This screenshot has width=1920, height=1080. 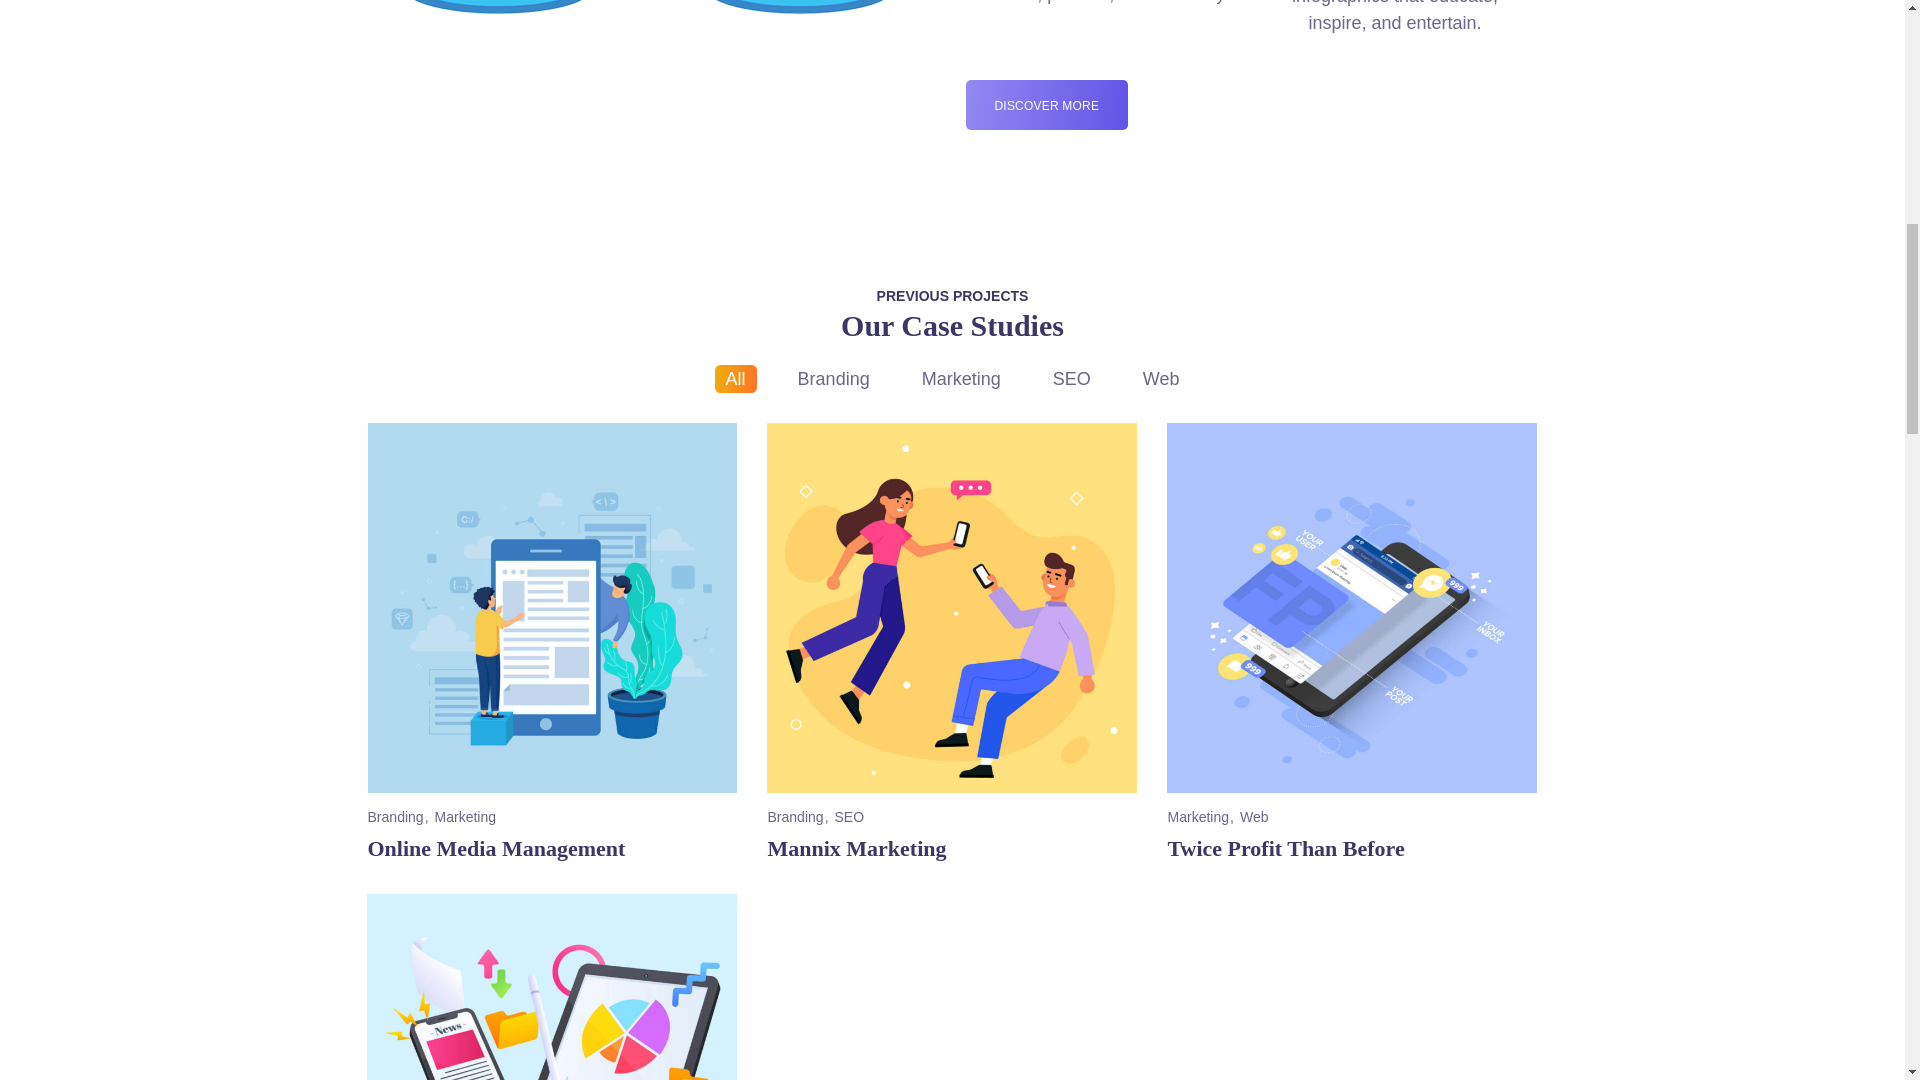 I want to click on Online-Media-Management, so click(x=834, y=379).